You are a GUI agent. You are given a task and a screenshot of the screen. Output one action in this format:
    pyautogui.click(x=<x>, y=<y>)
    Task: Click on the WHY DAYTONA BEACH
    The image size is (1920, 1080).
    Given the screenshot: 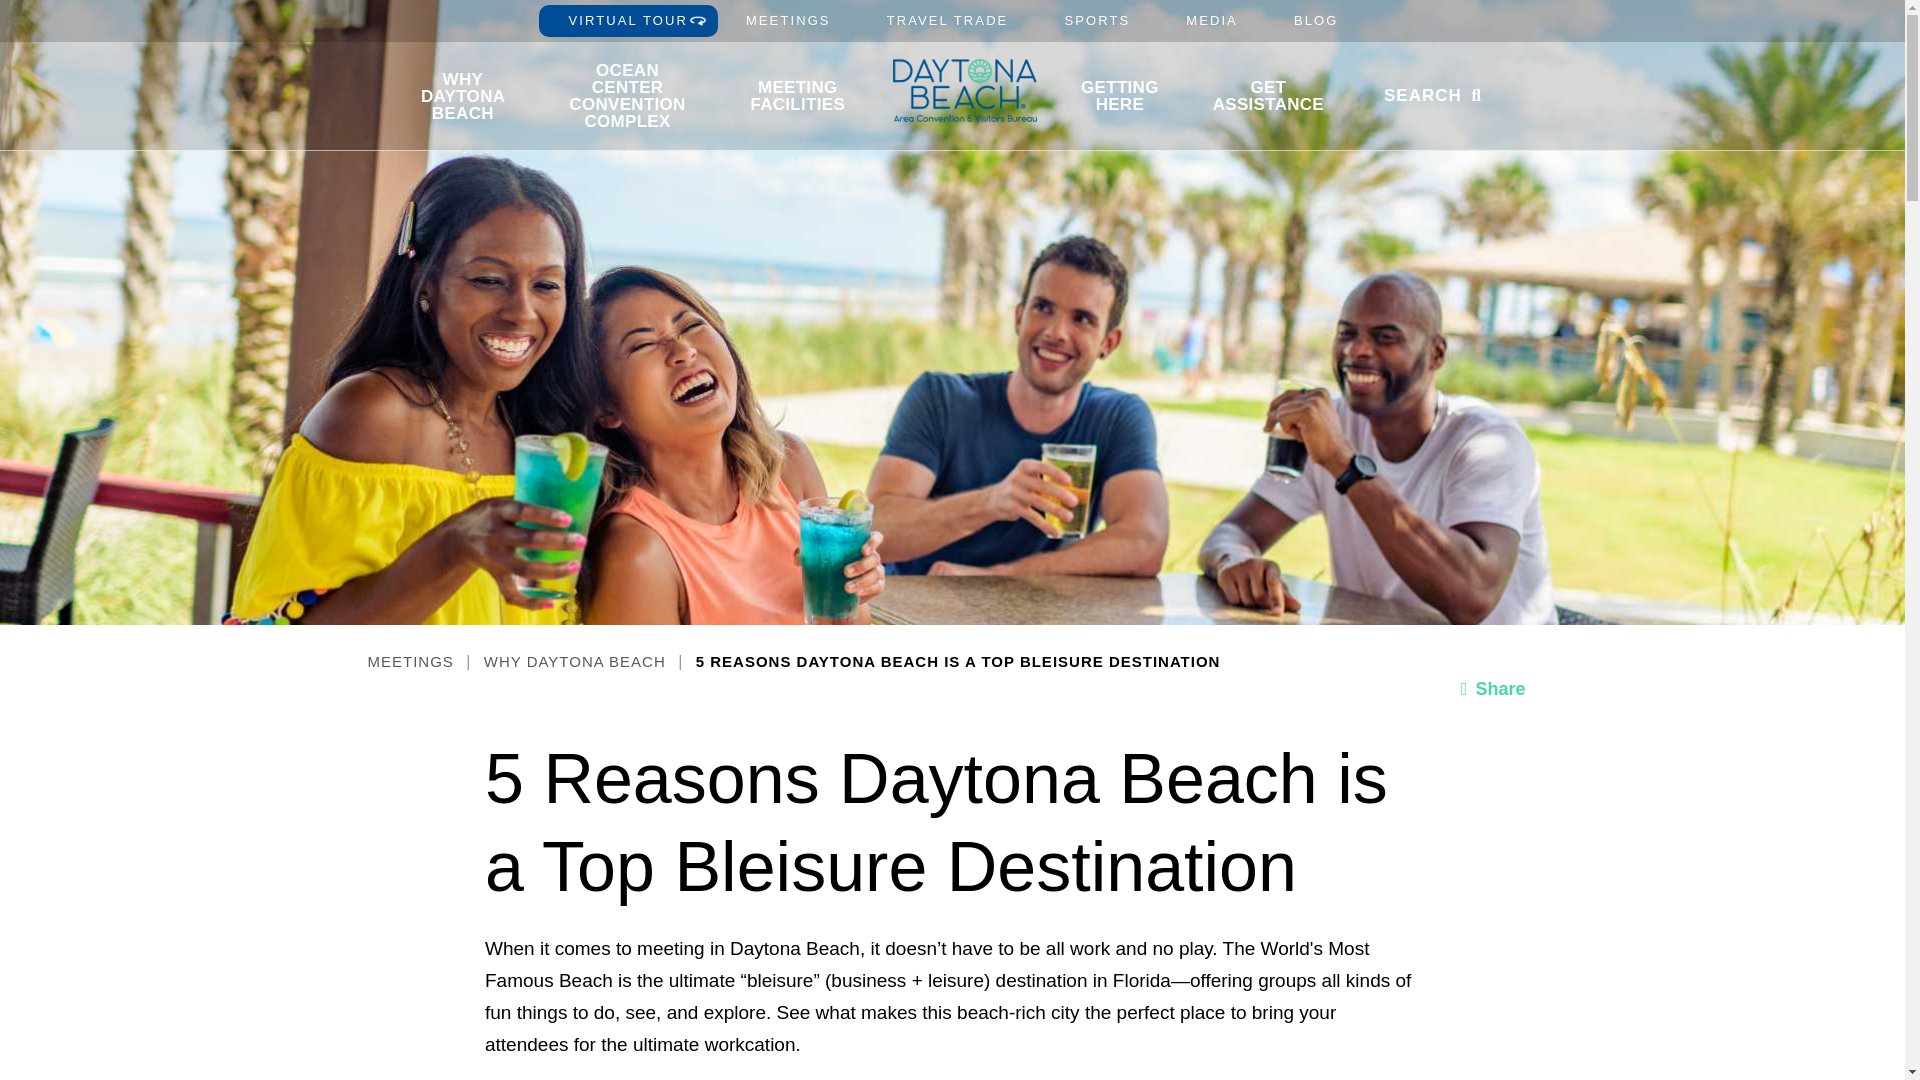 What is the action you would take?
    pyautogui.click(x=462, y=95)
    